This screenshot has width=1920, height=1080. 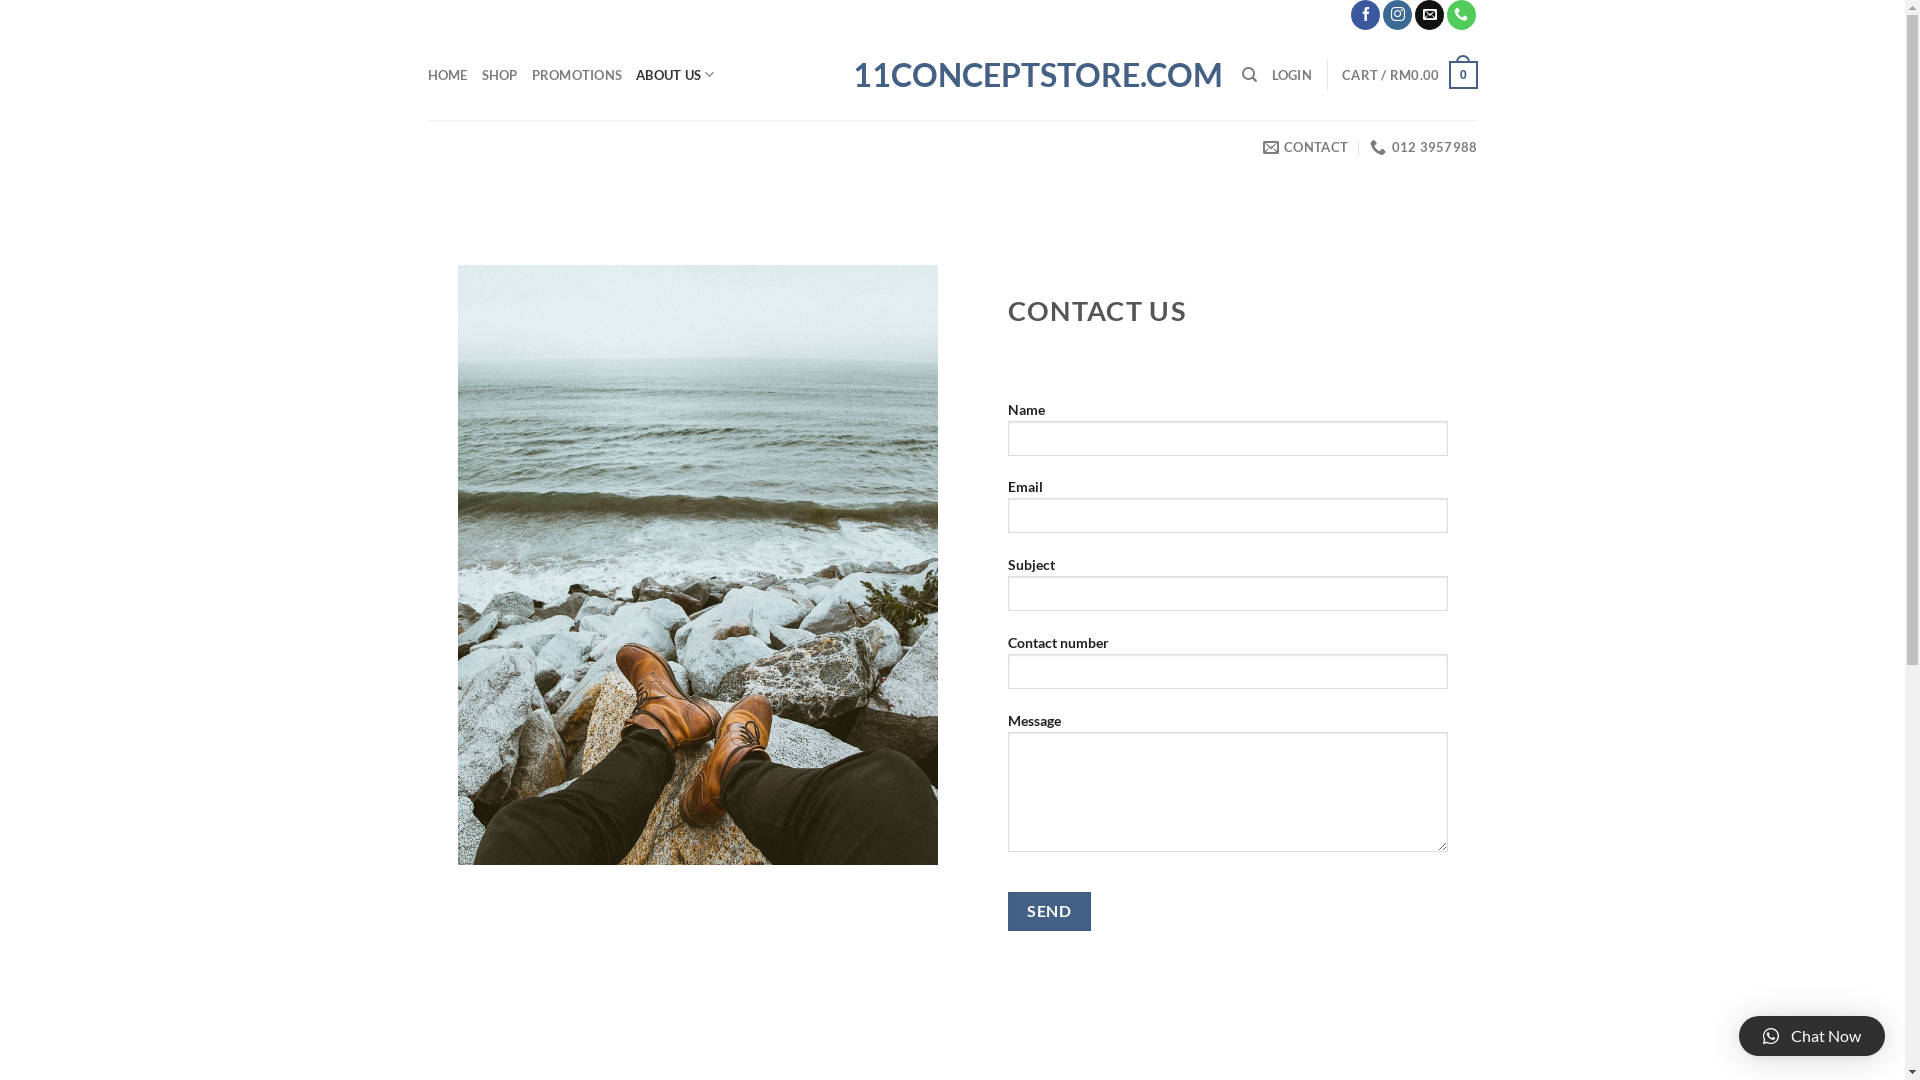 What do you see at coordinates (1812, 1036) in the screenshot?
I see `Chat Now` at bounding box center [1812, 1036].